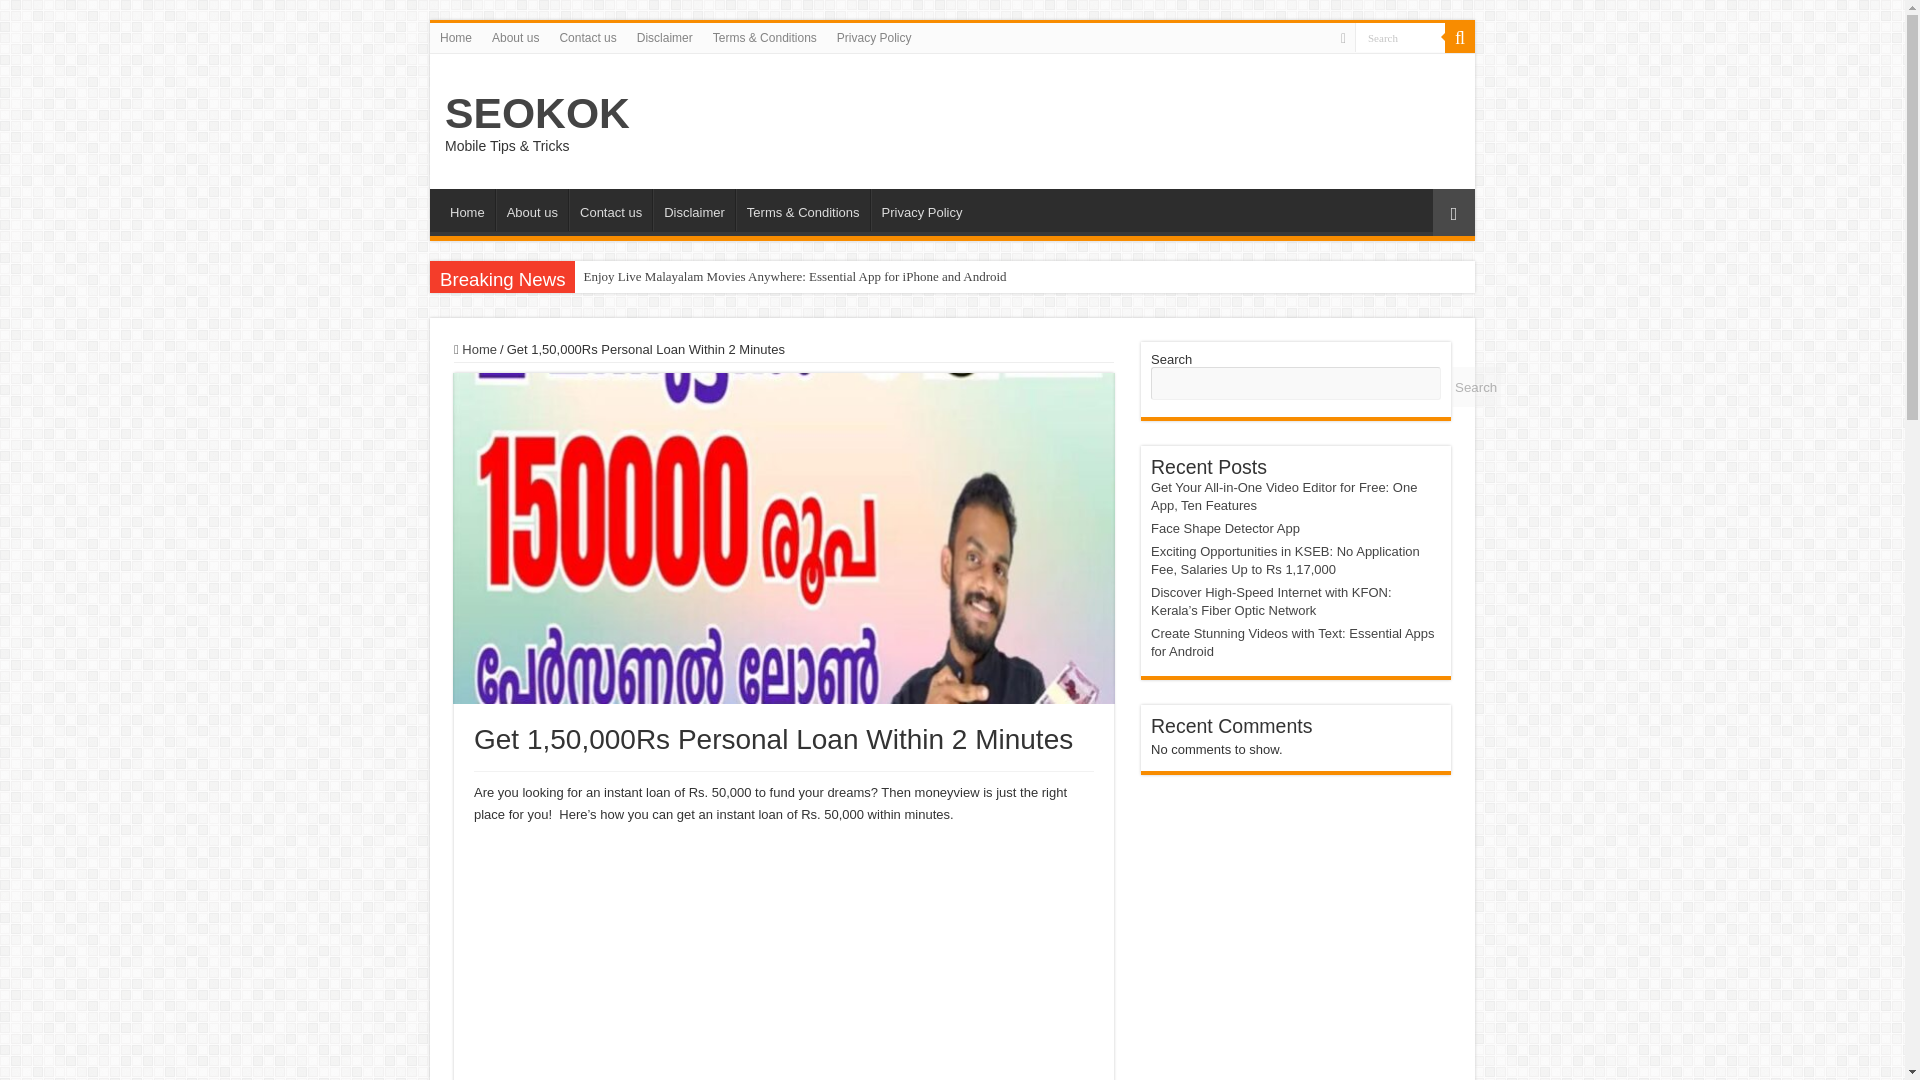 The width and height of the screenshot is (1920, 1080). Describe the element at coordinates (874, 37) in the screenshot. I see `Privacy Policy` at that location.